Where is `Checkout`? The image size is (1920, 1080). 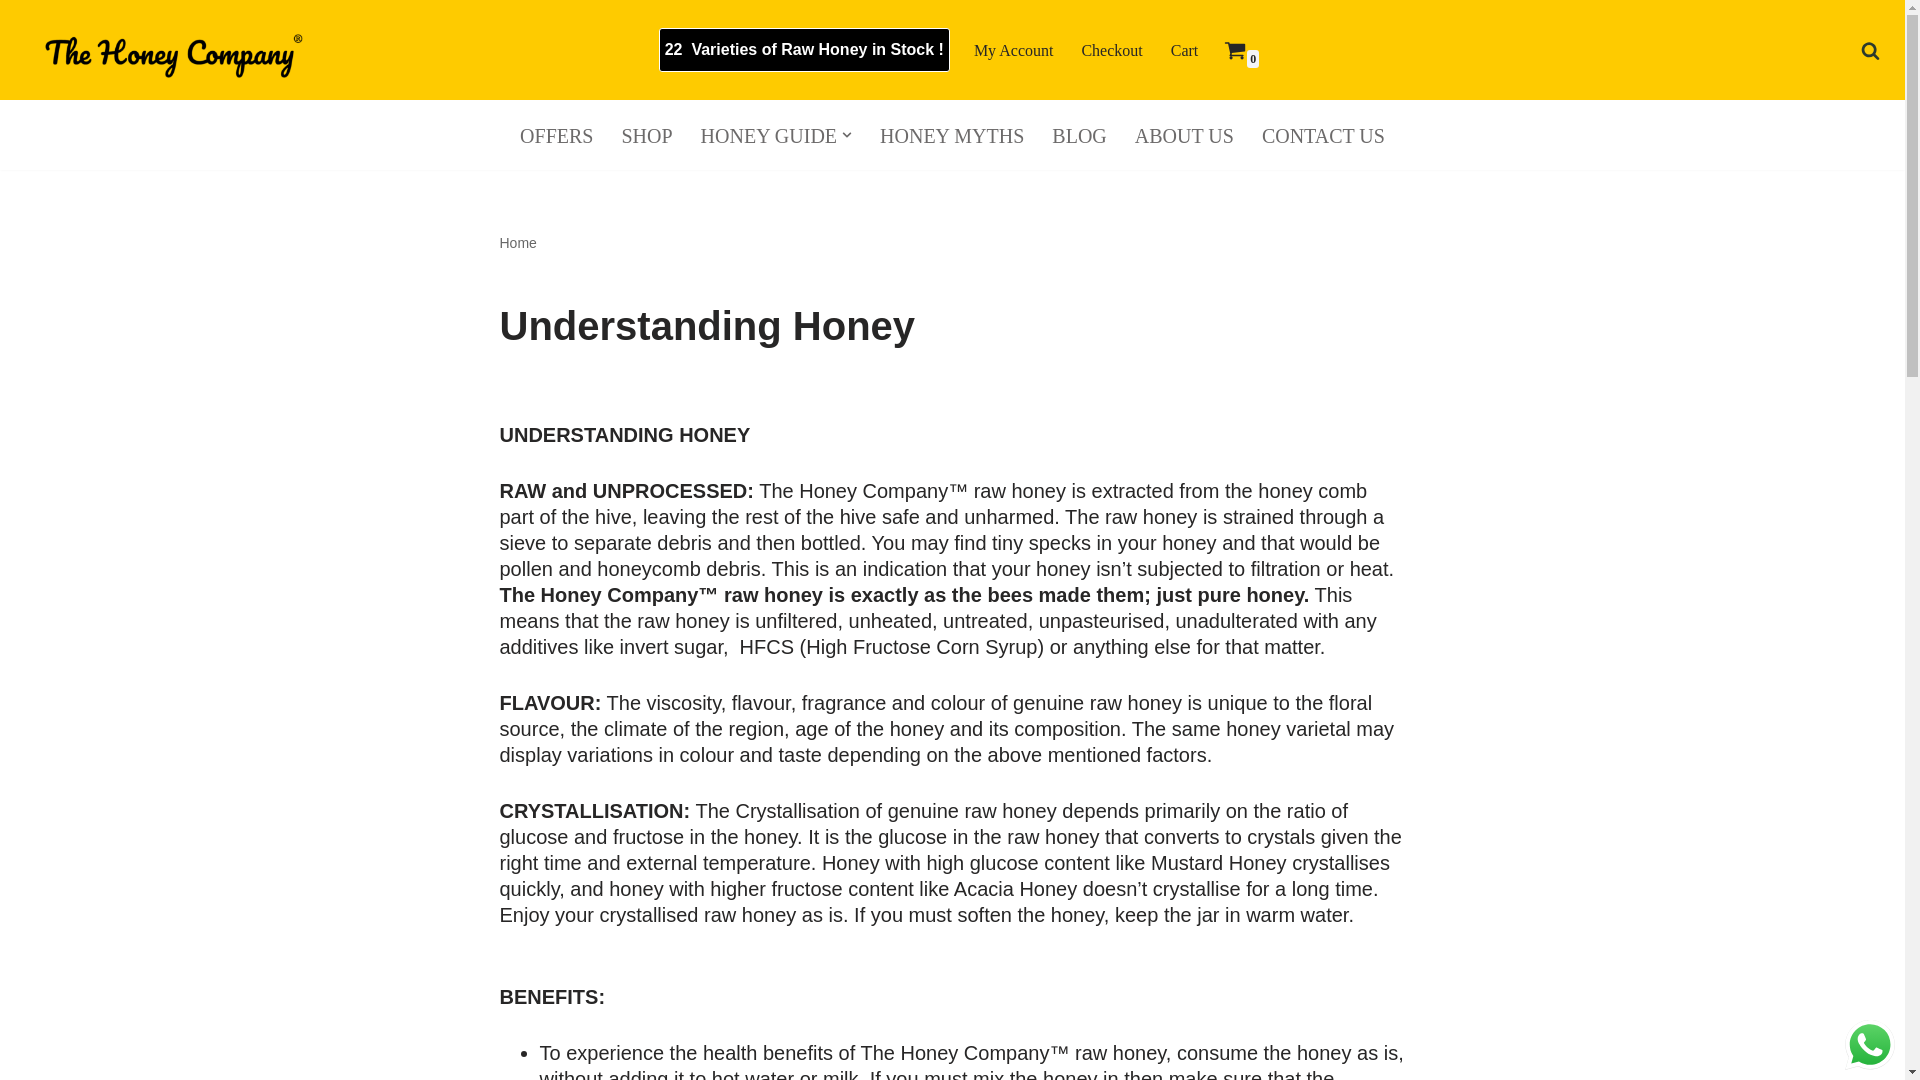 Checkout is located at coordinates (1111, 50).